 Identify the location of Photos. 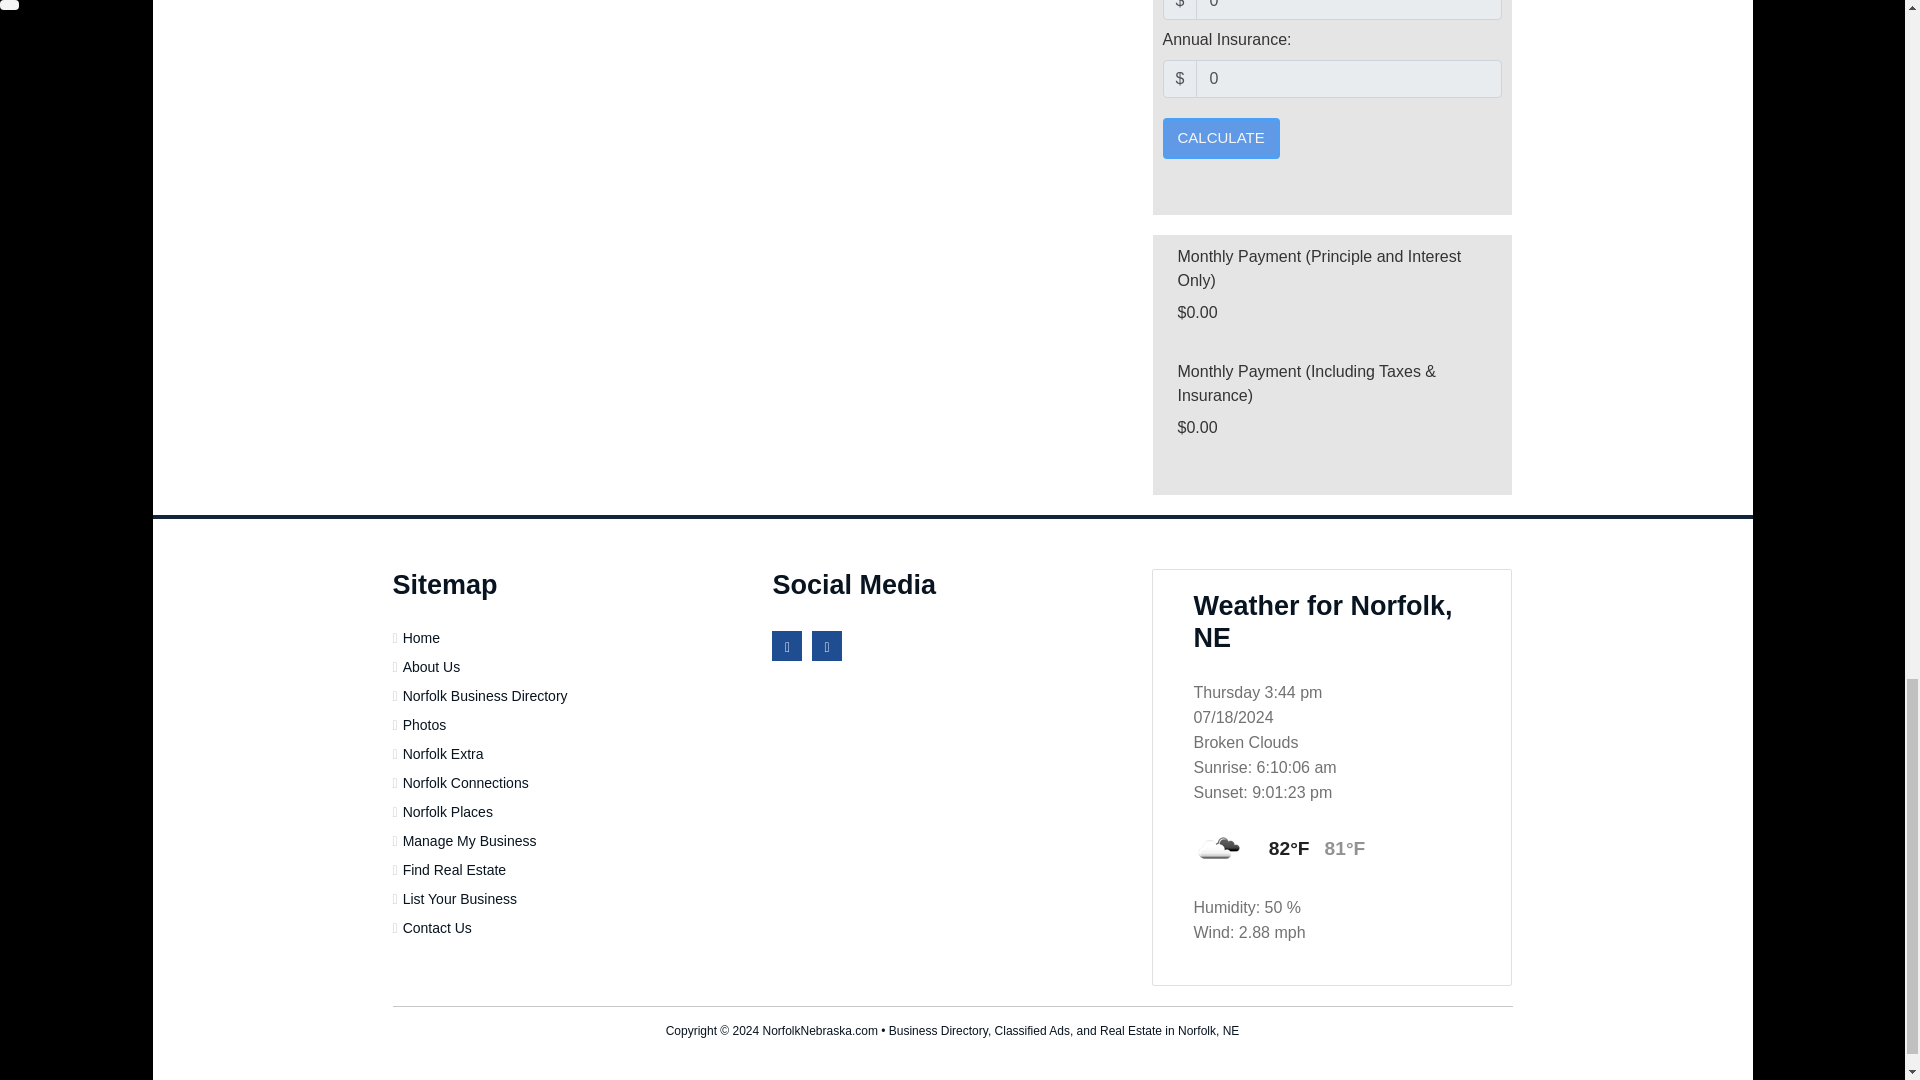
(422, 725).